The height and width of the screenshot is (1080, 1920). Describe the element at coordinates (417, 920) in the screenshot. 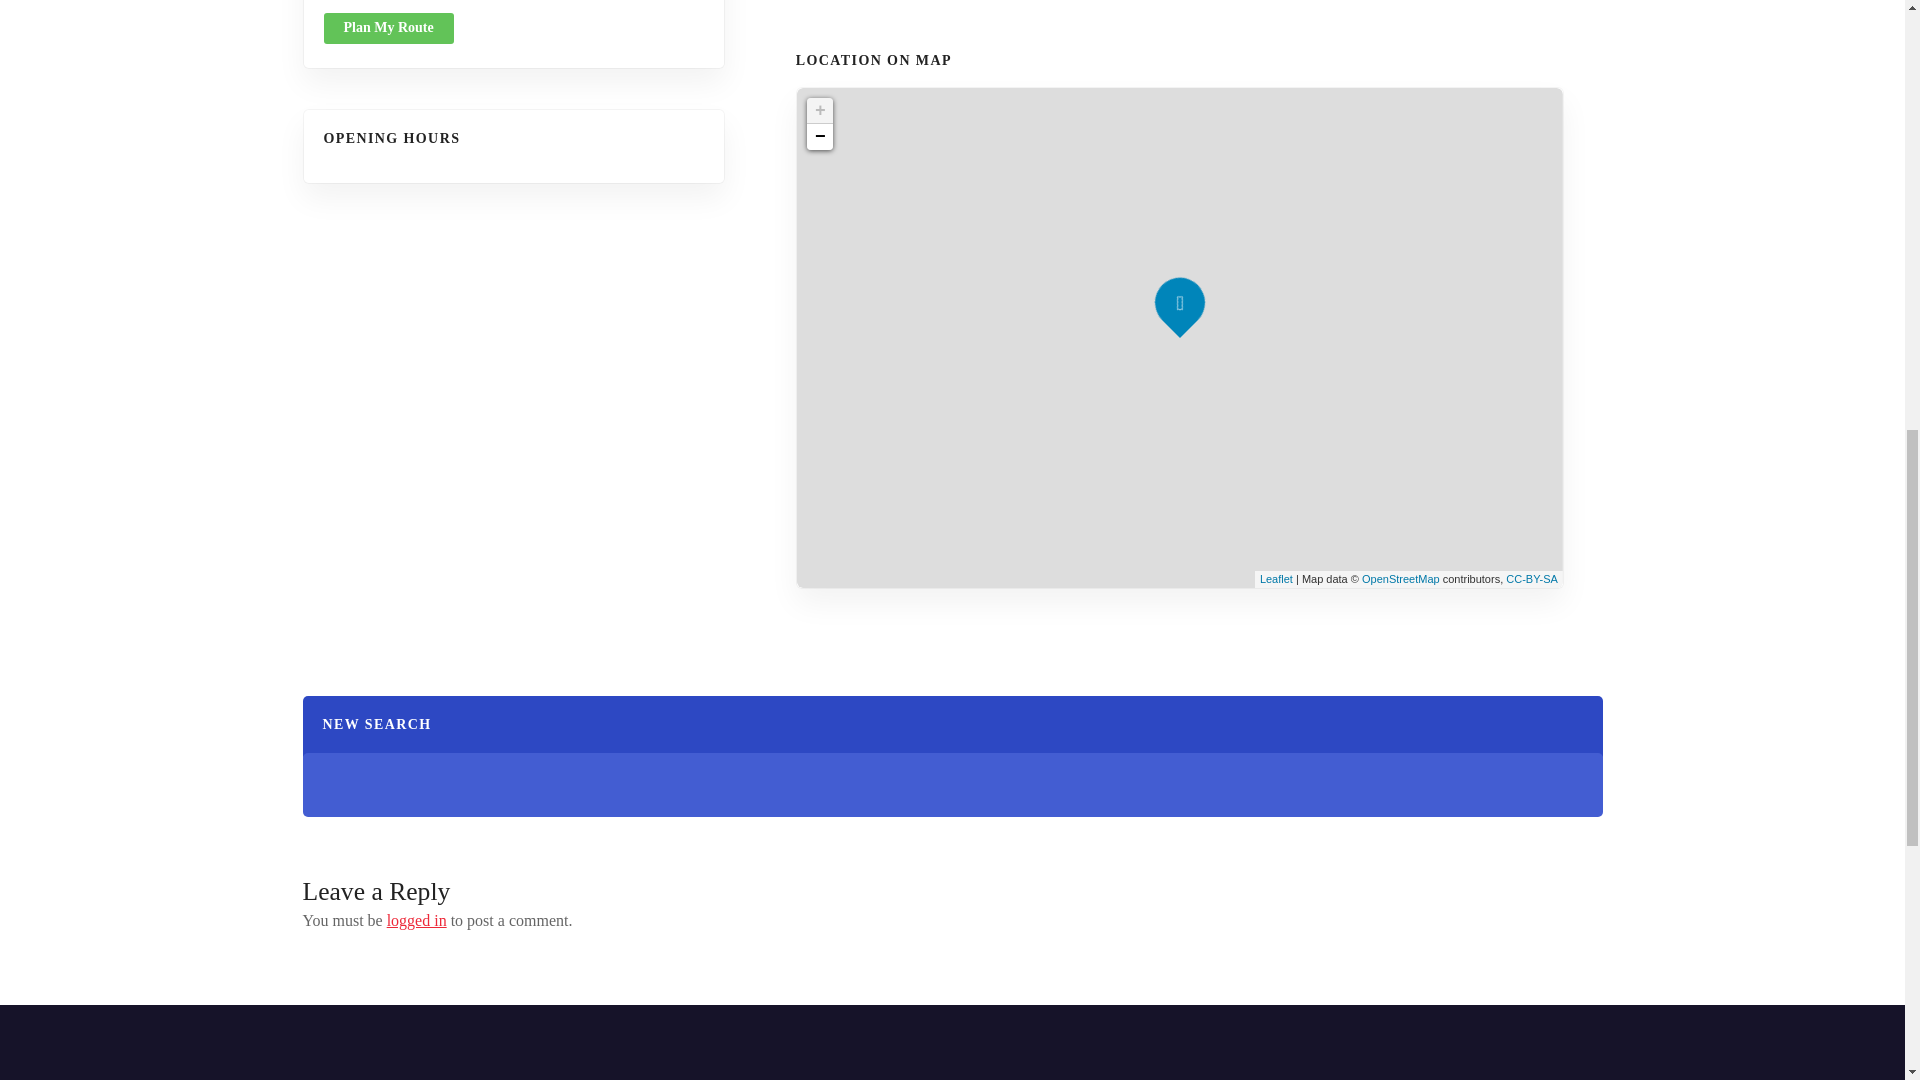

I see `logged in` at that location.